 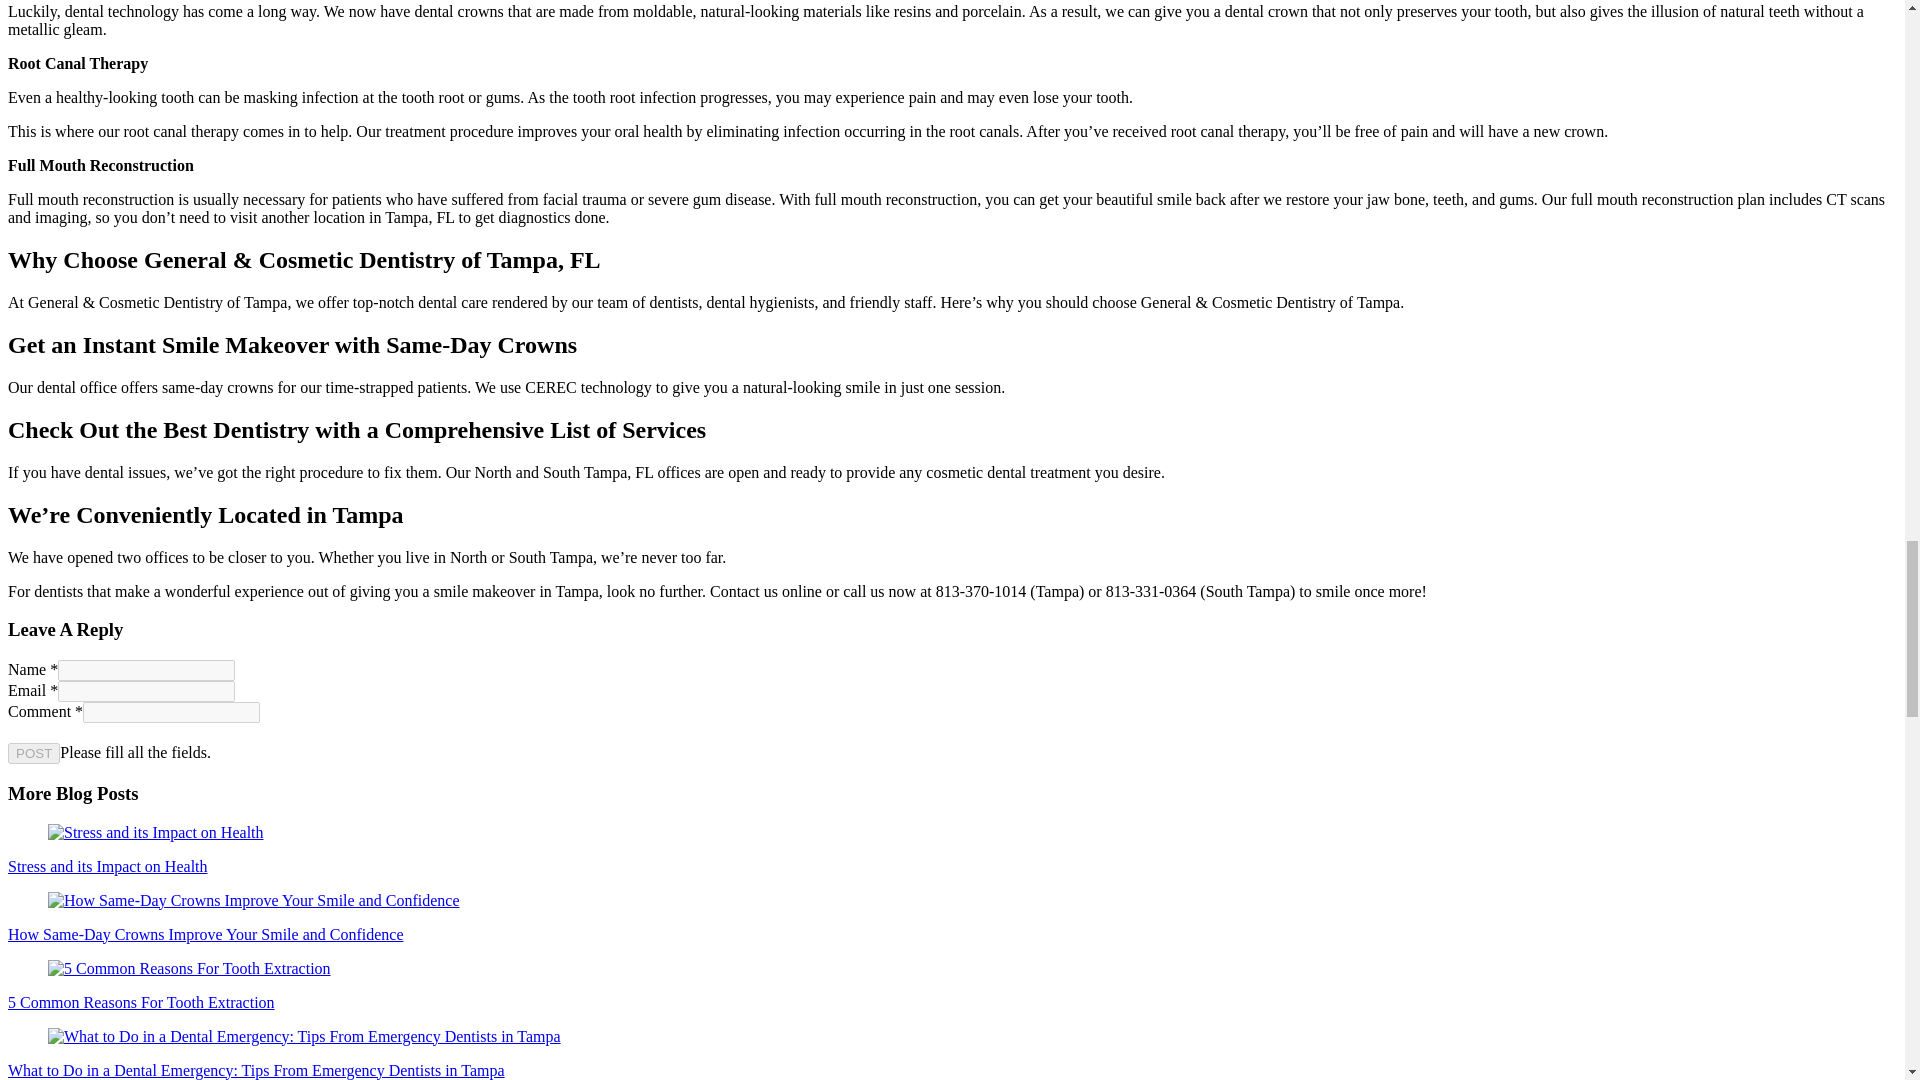 What do you see at coordinates (189, 969) in the screenshot?
I see `5 Common Reasons For Tooth Extraction` at bounding box center [189, 969].